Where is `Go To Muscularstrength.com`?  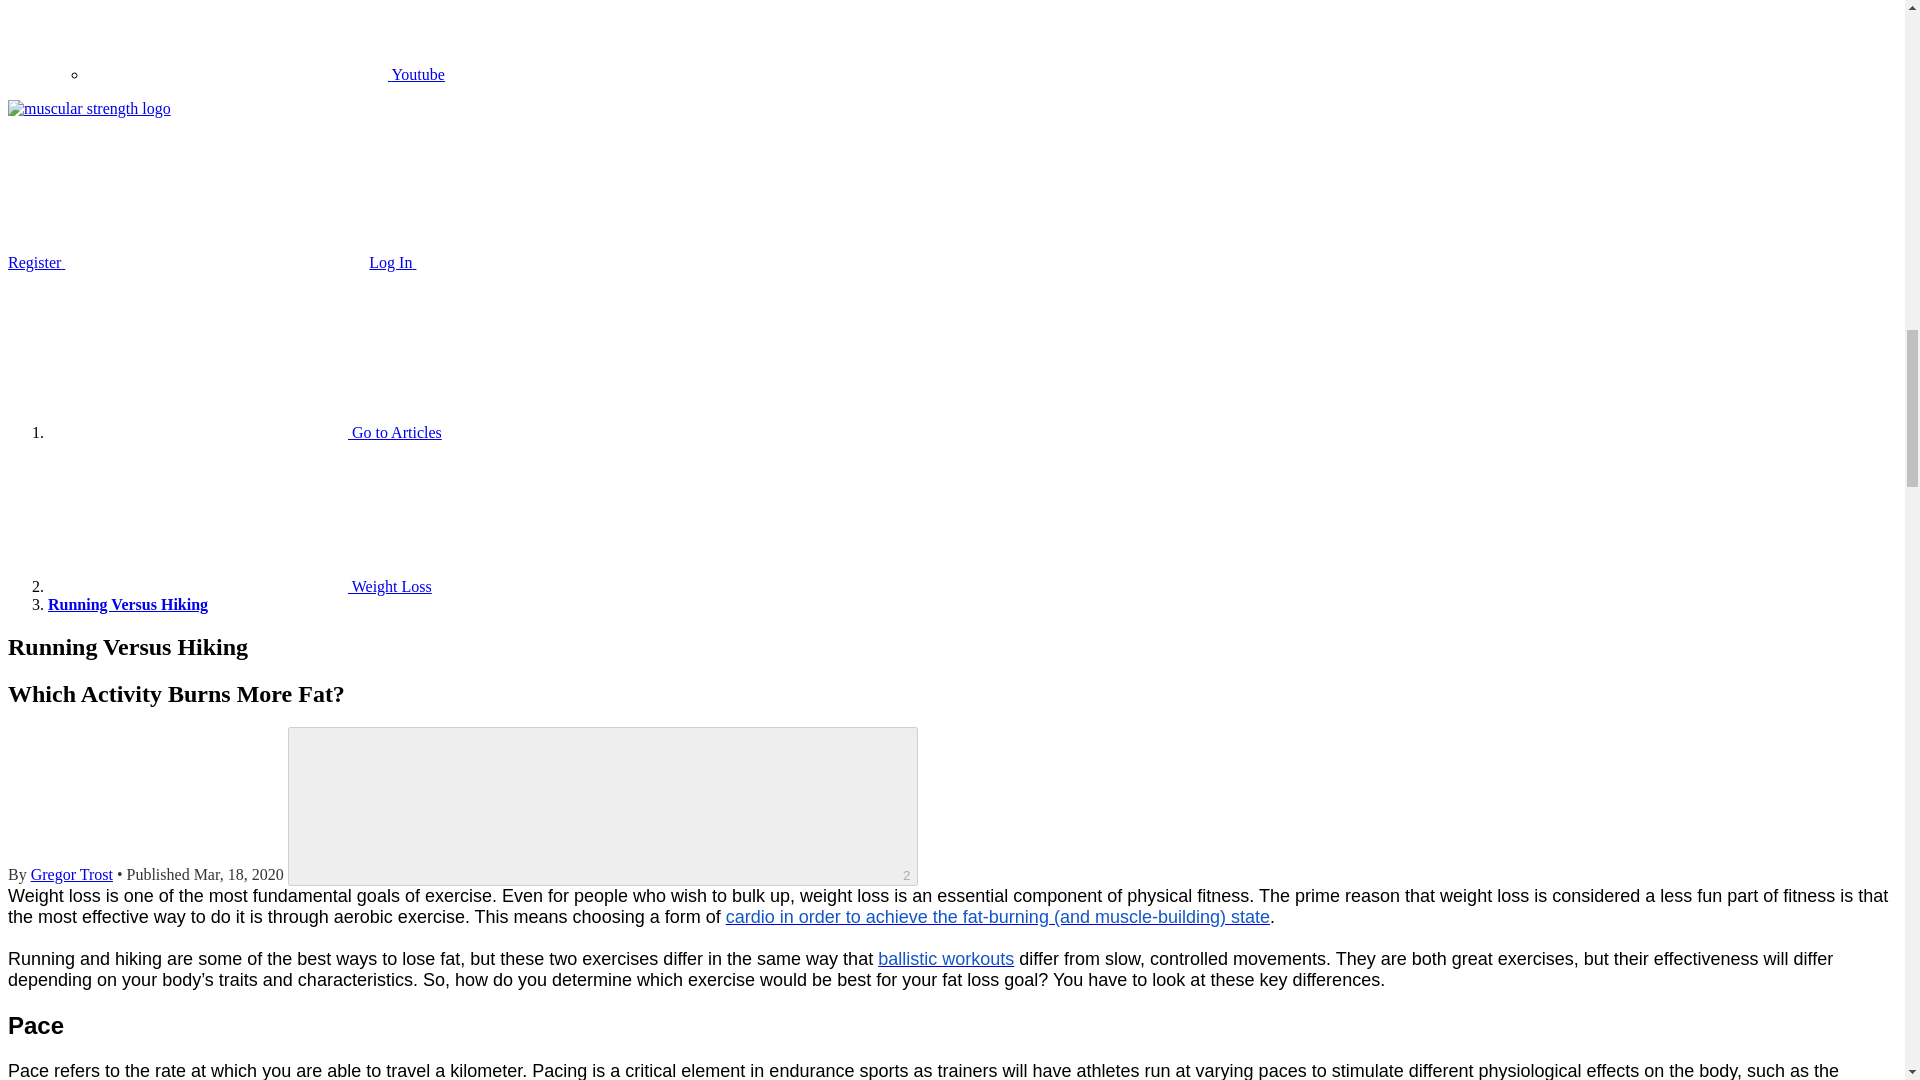 Go To Muscularstrength.com is located at coordinates (88, 108).